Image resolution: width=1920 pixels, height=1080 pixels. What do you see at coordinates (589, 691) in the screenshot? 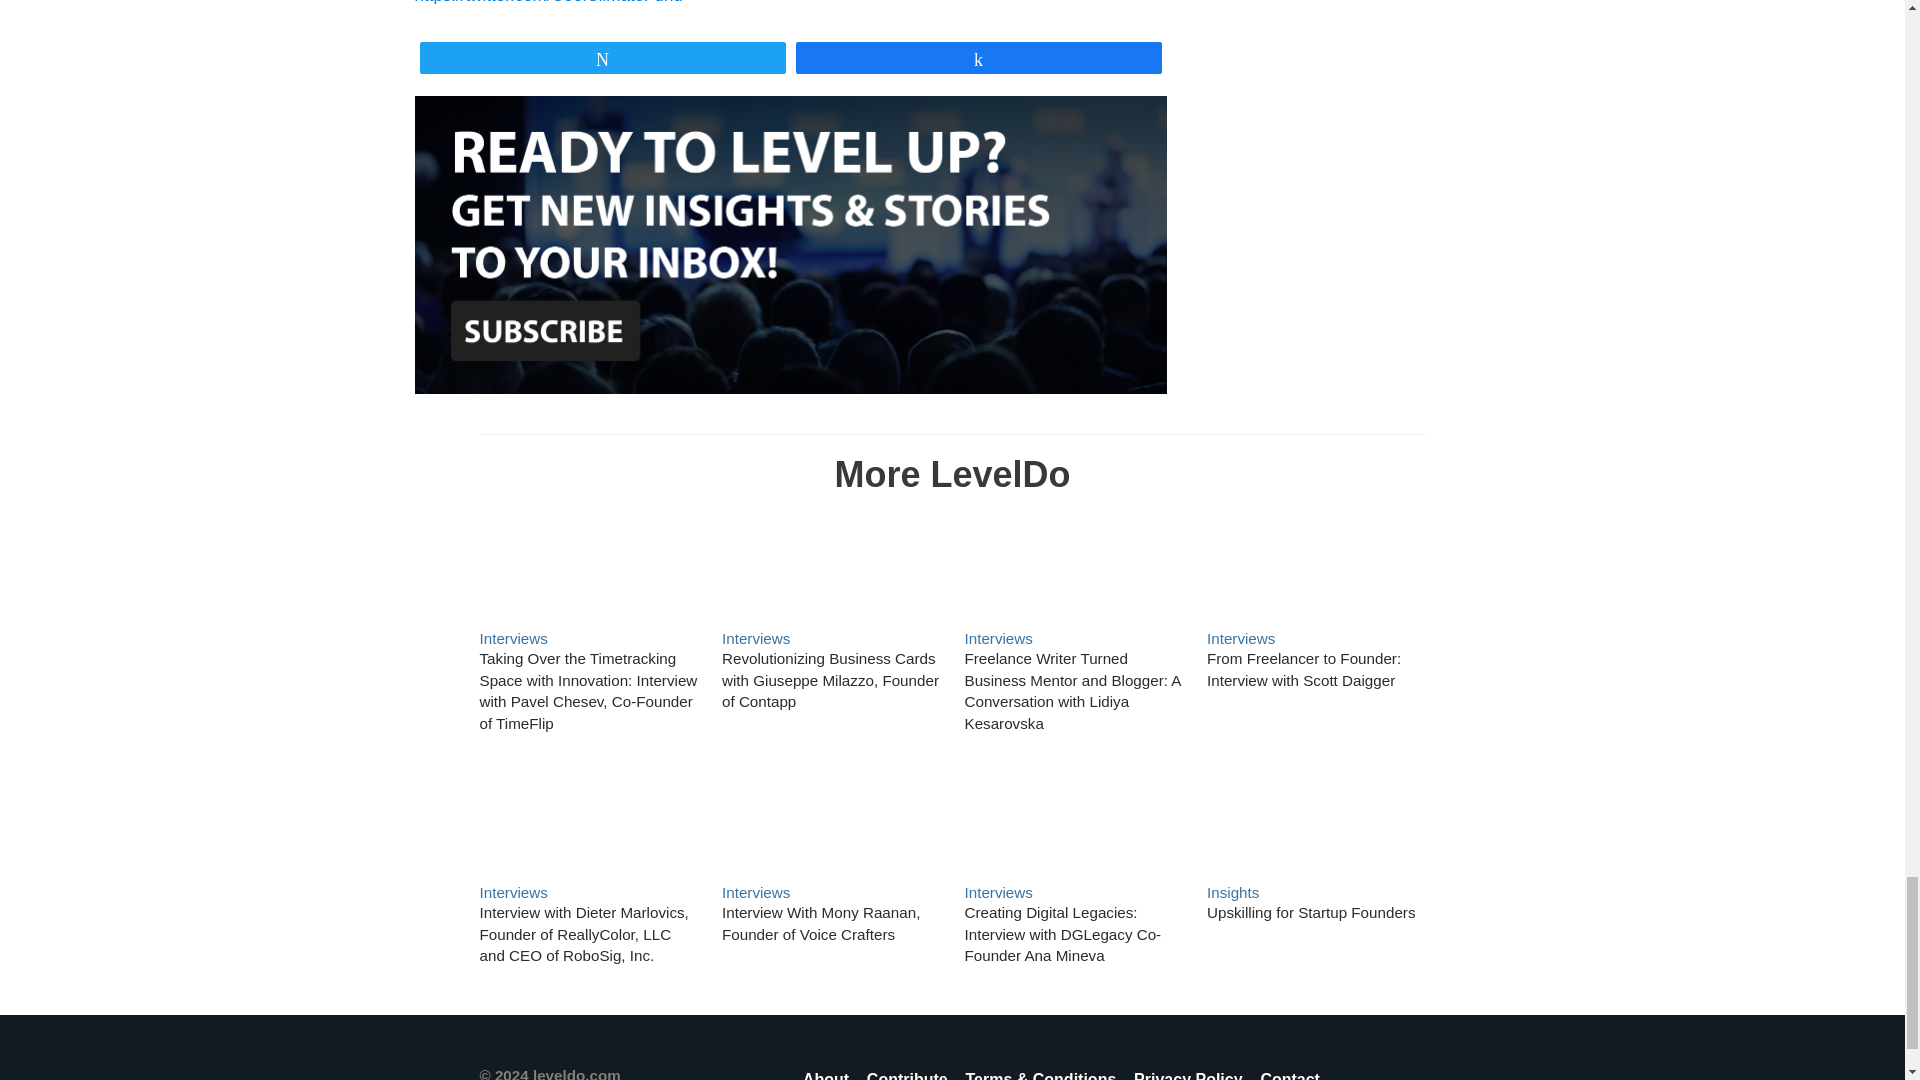
I see `Read More` at bounding box center [589, 691].